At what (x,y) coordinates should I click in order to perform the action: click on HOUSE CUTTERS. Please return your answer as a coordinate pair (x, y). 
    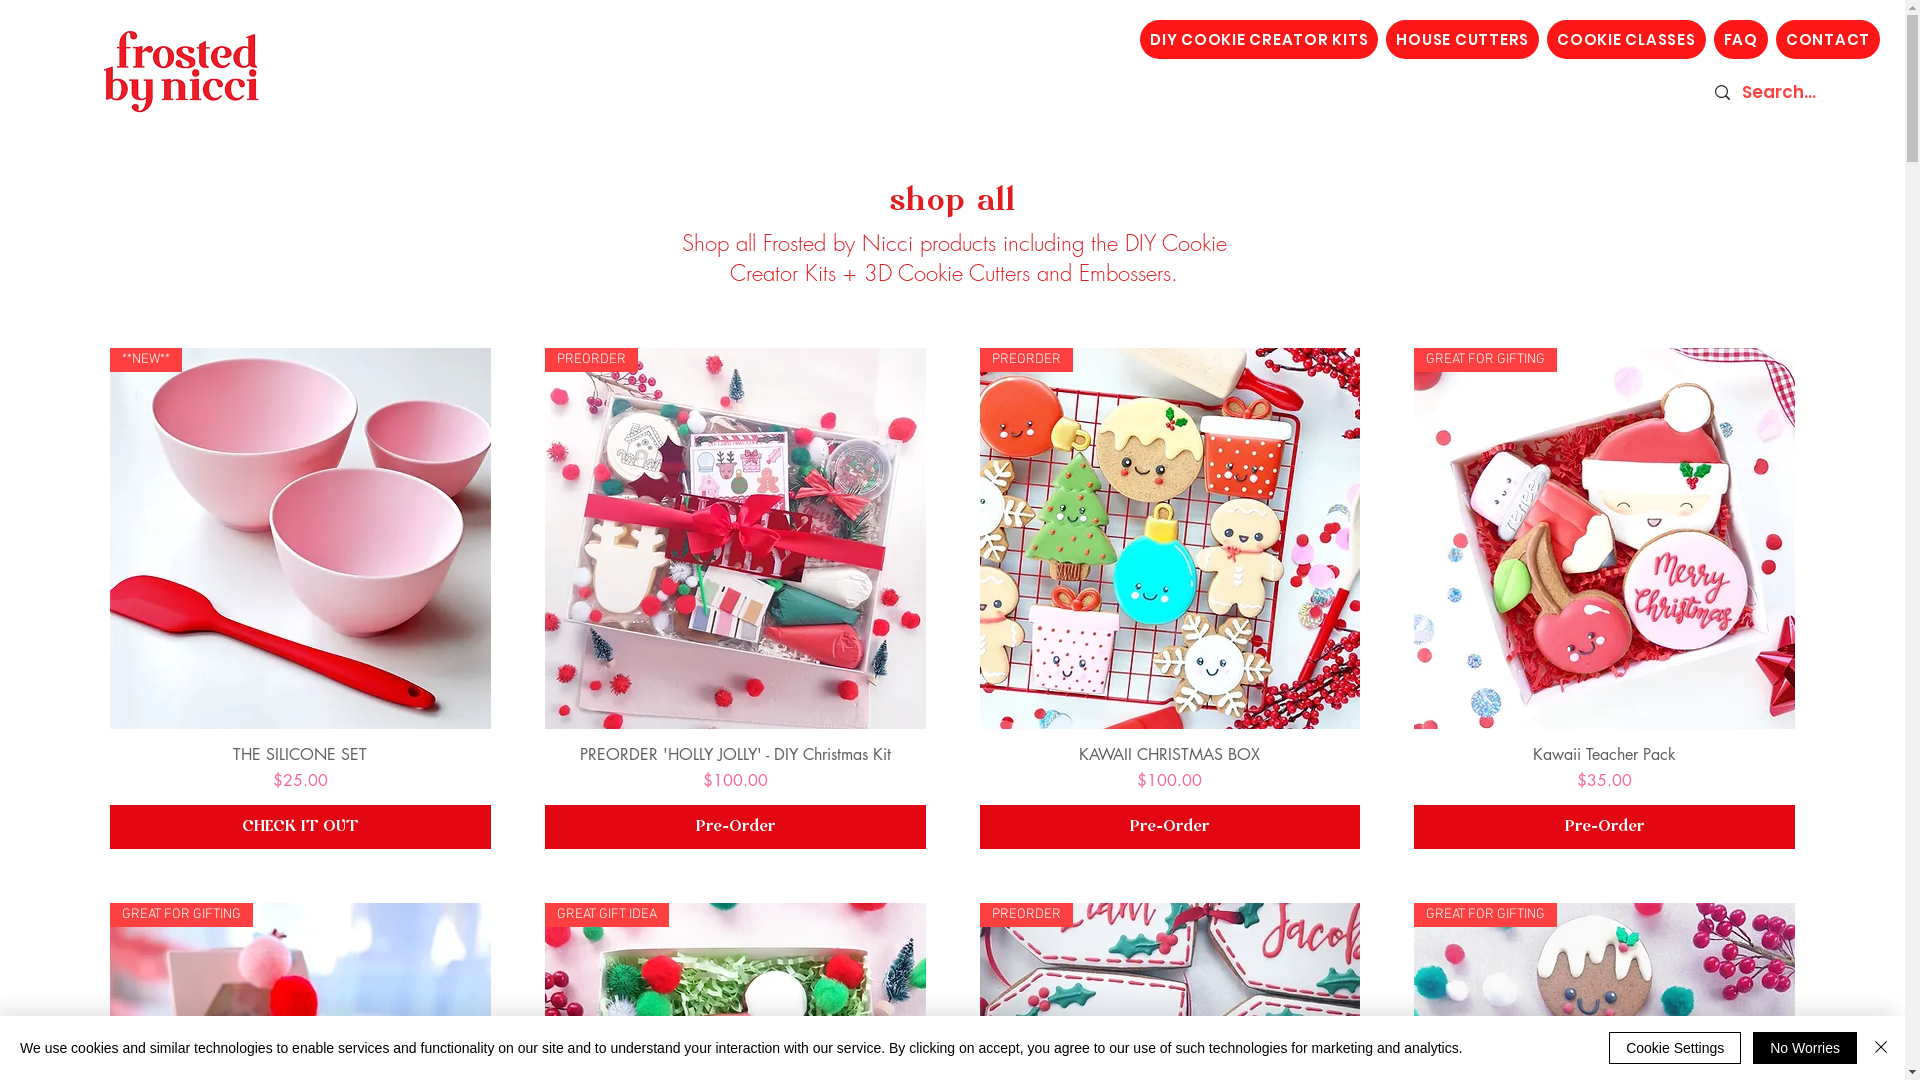
    Looking at the image, I should click on (1462, 40).